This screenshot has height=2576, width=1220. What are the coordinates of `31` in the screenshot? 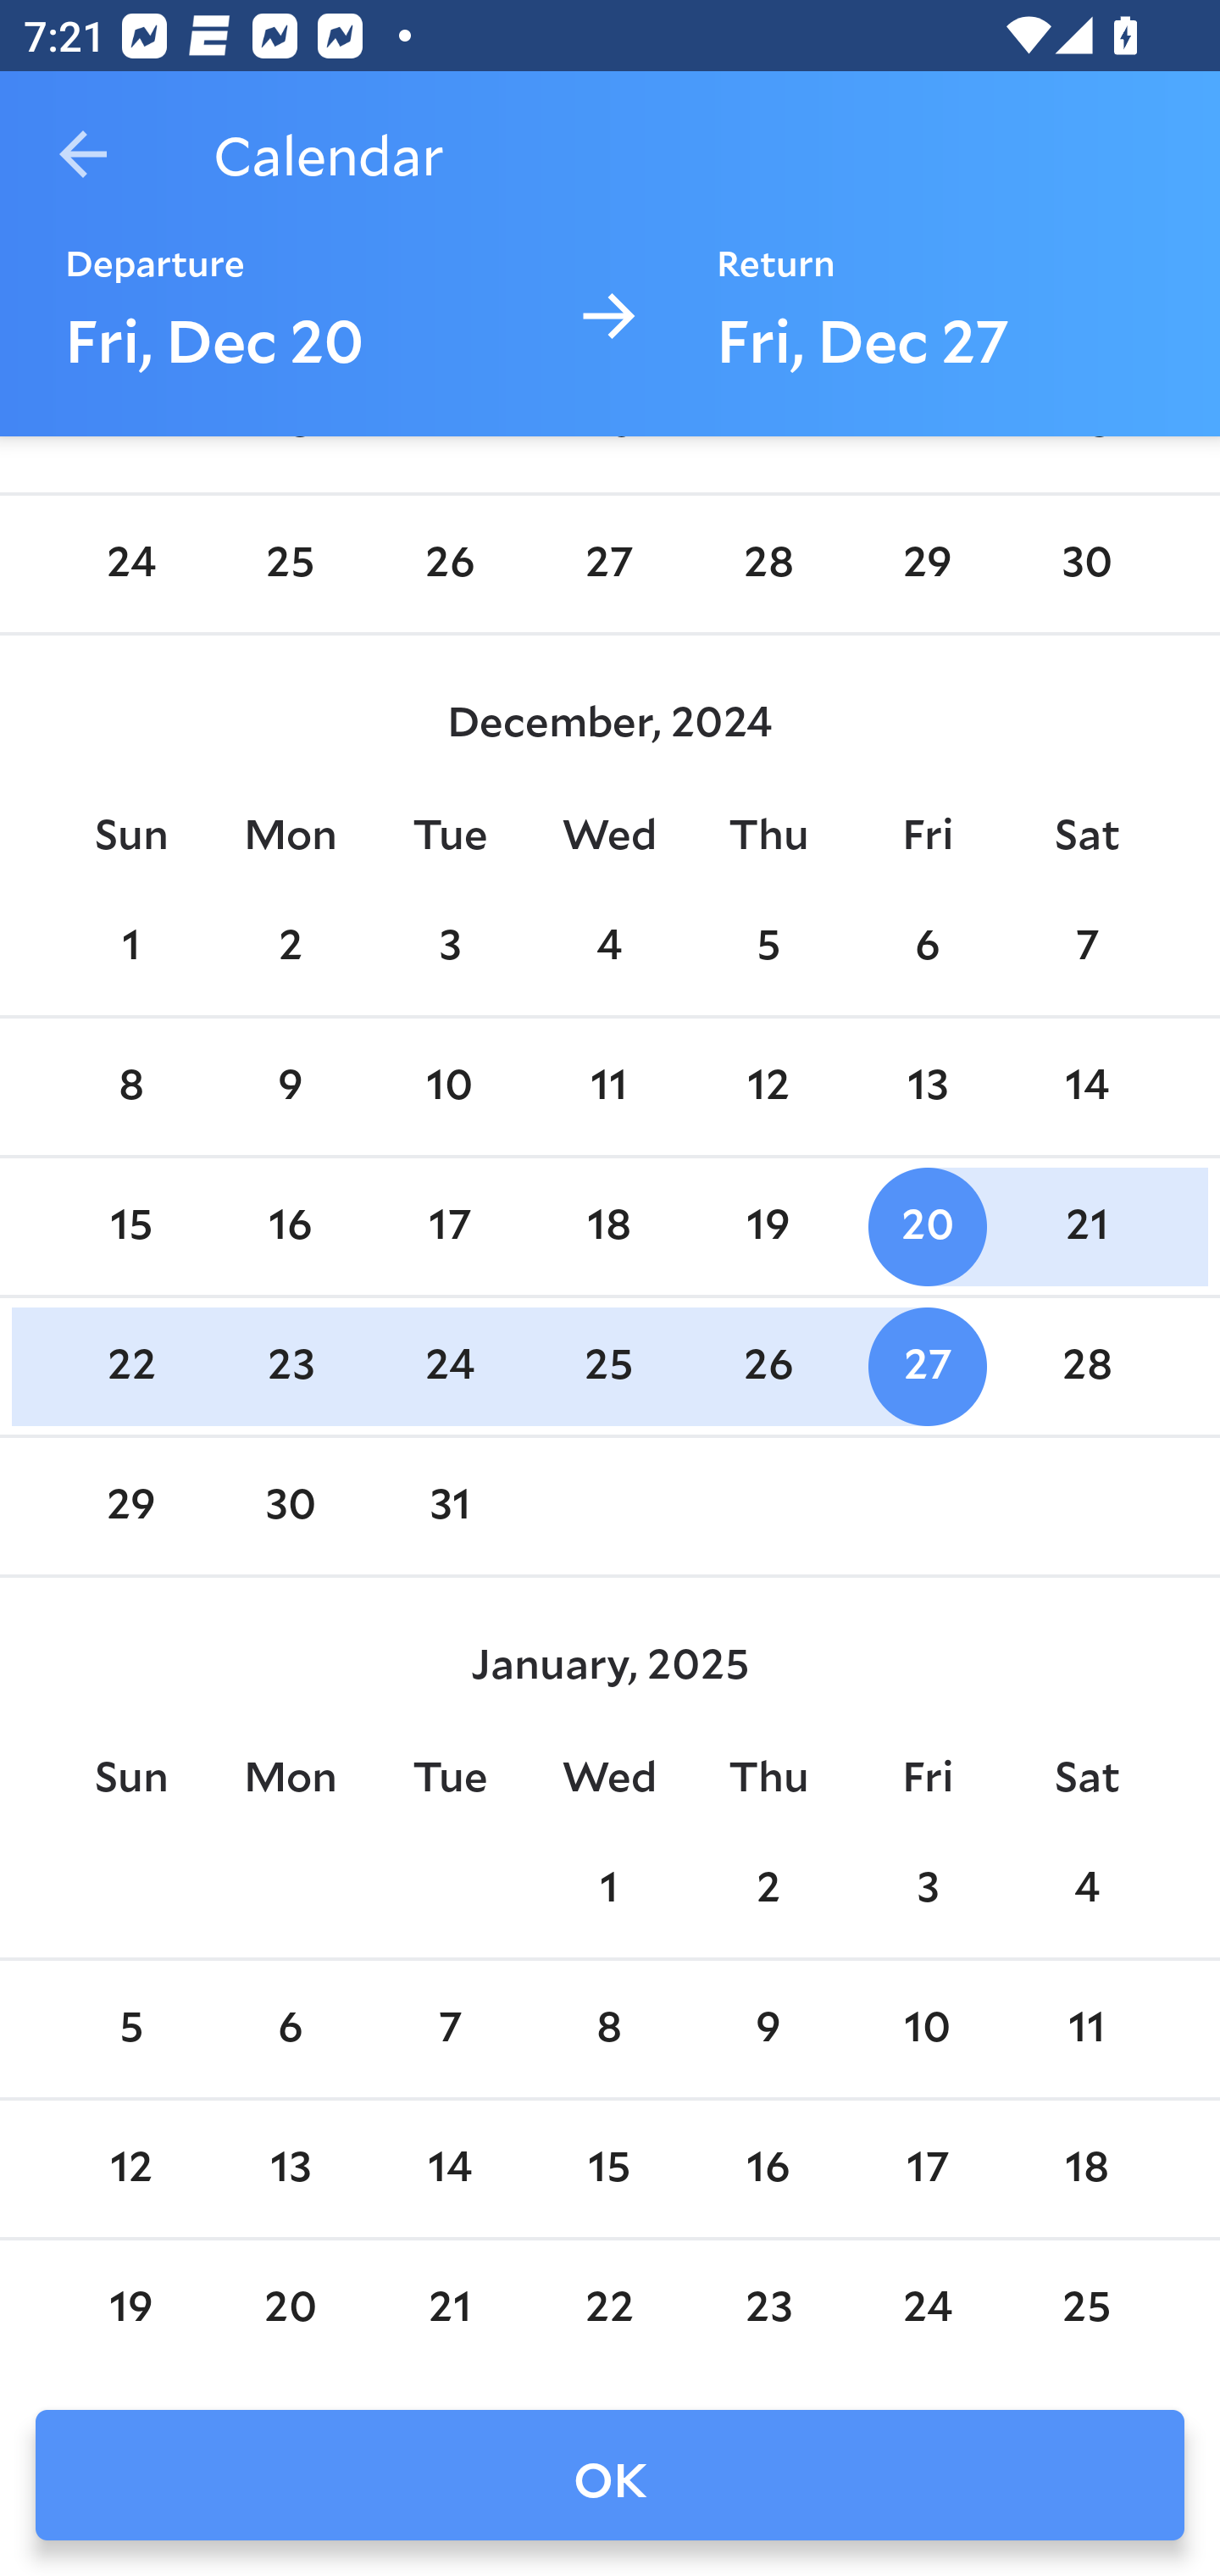 It's located at (449, 1507).